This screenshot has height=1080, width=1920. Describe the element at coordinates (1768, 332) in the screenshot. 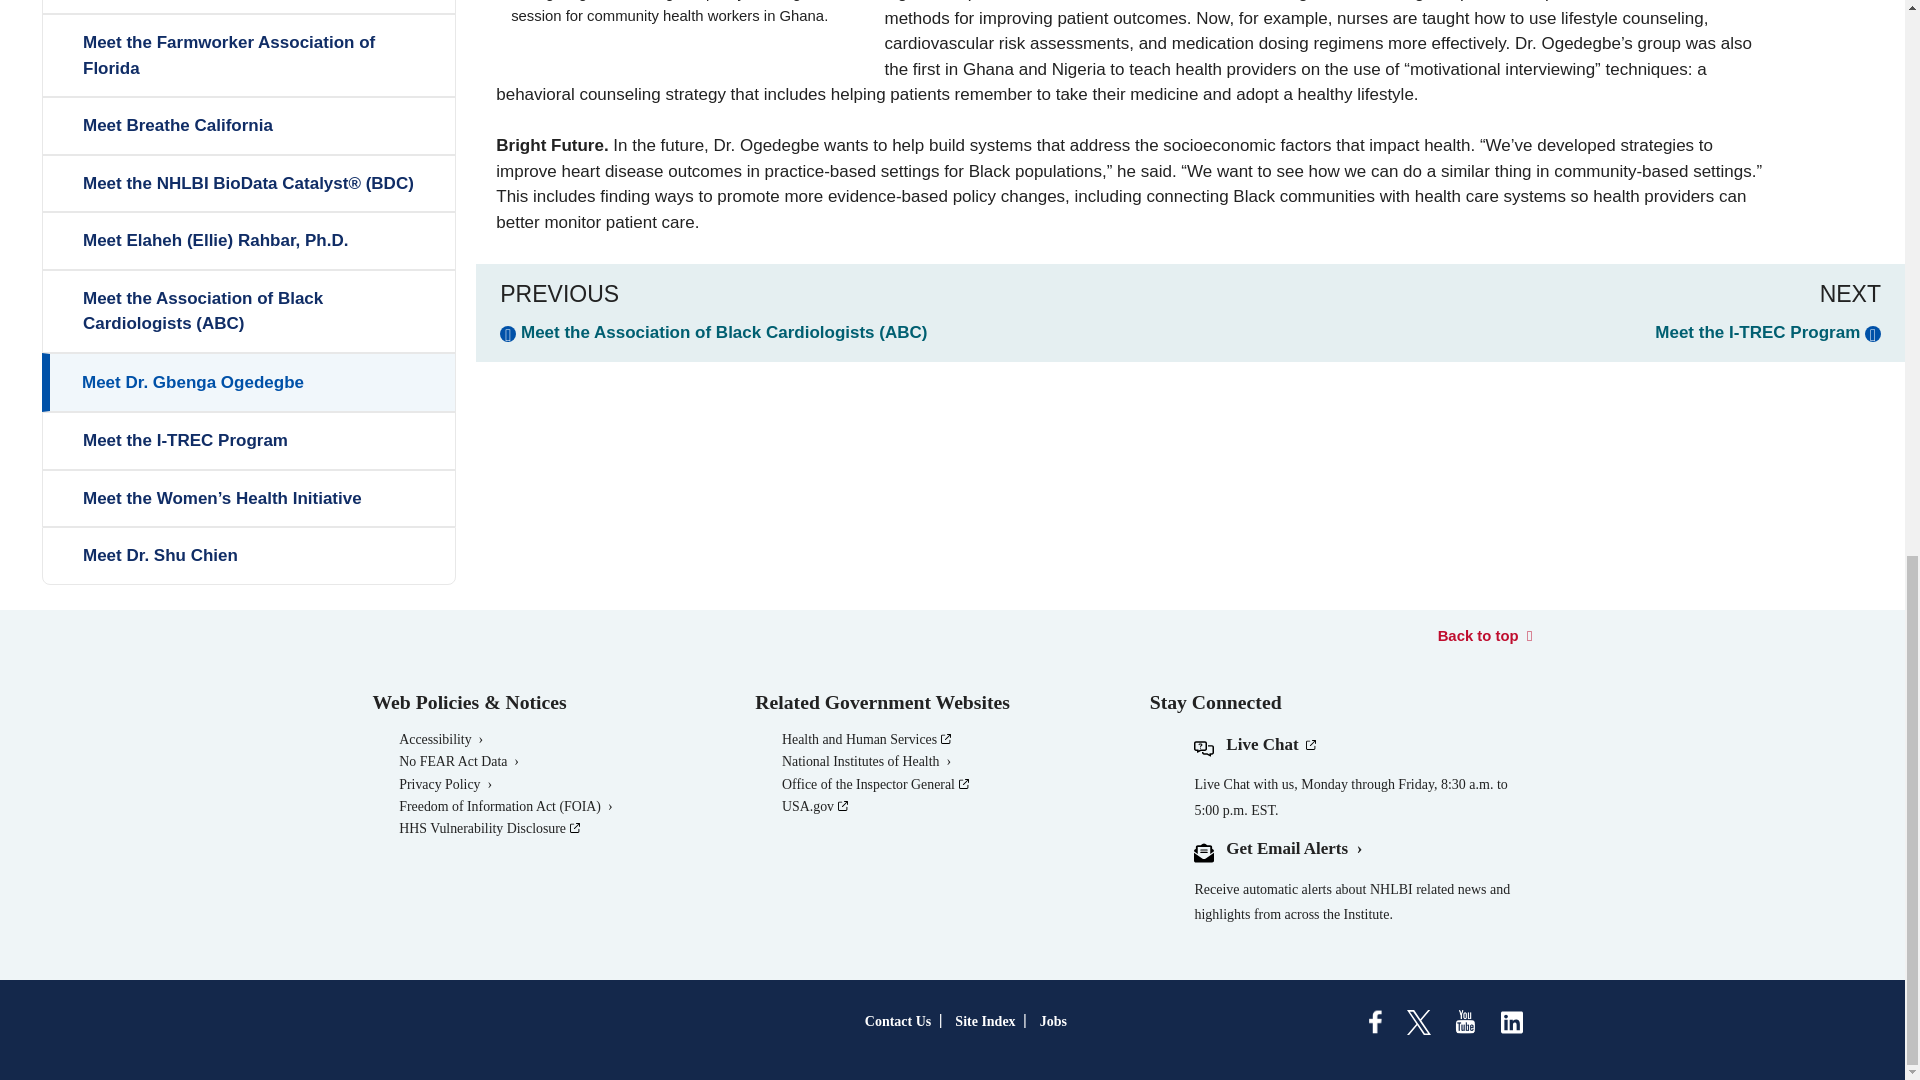

I see `Go to next page` at that location.